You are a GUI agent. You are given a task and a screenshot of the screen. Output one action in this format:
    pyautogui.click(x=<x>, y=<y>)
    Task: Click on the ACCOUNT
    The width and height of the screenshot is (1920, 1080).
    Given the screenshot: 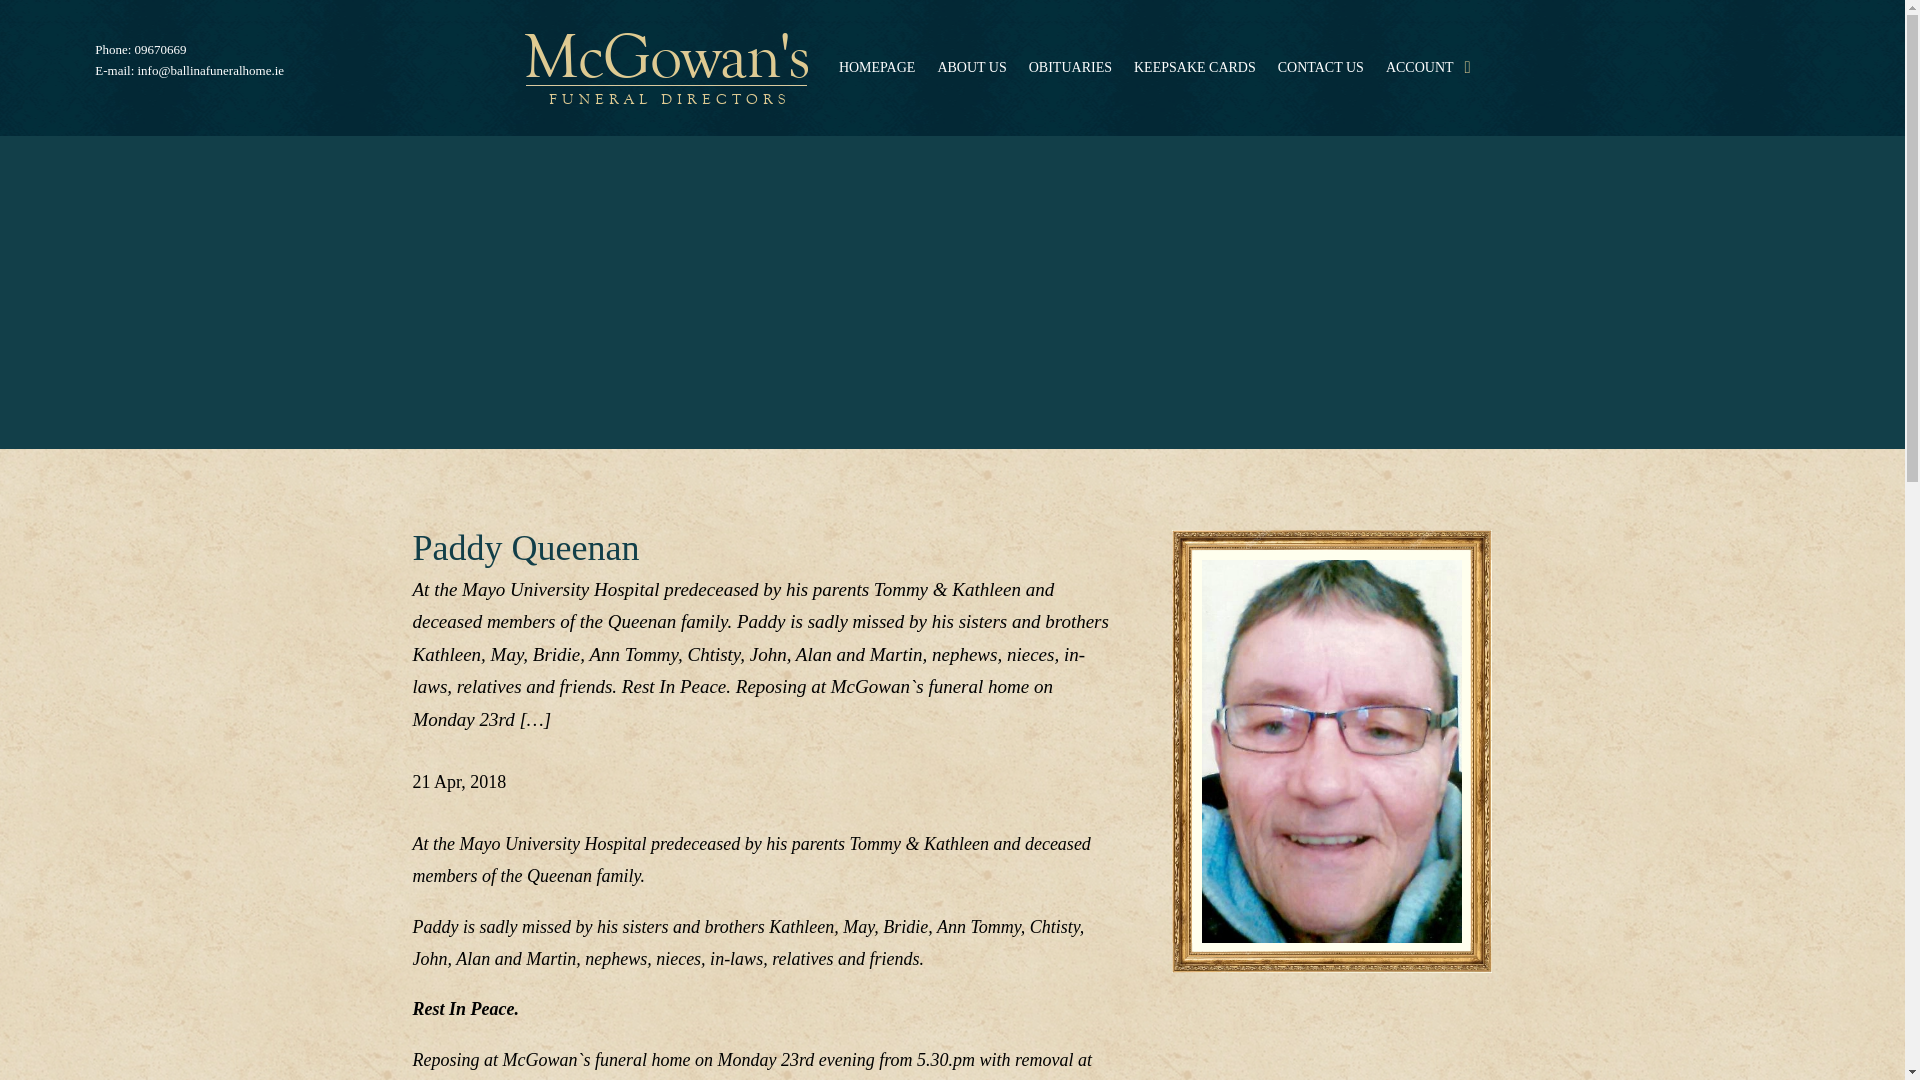 What is the action you would take?
    pyautogui.click(x=1420, y=68)
    